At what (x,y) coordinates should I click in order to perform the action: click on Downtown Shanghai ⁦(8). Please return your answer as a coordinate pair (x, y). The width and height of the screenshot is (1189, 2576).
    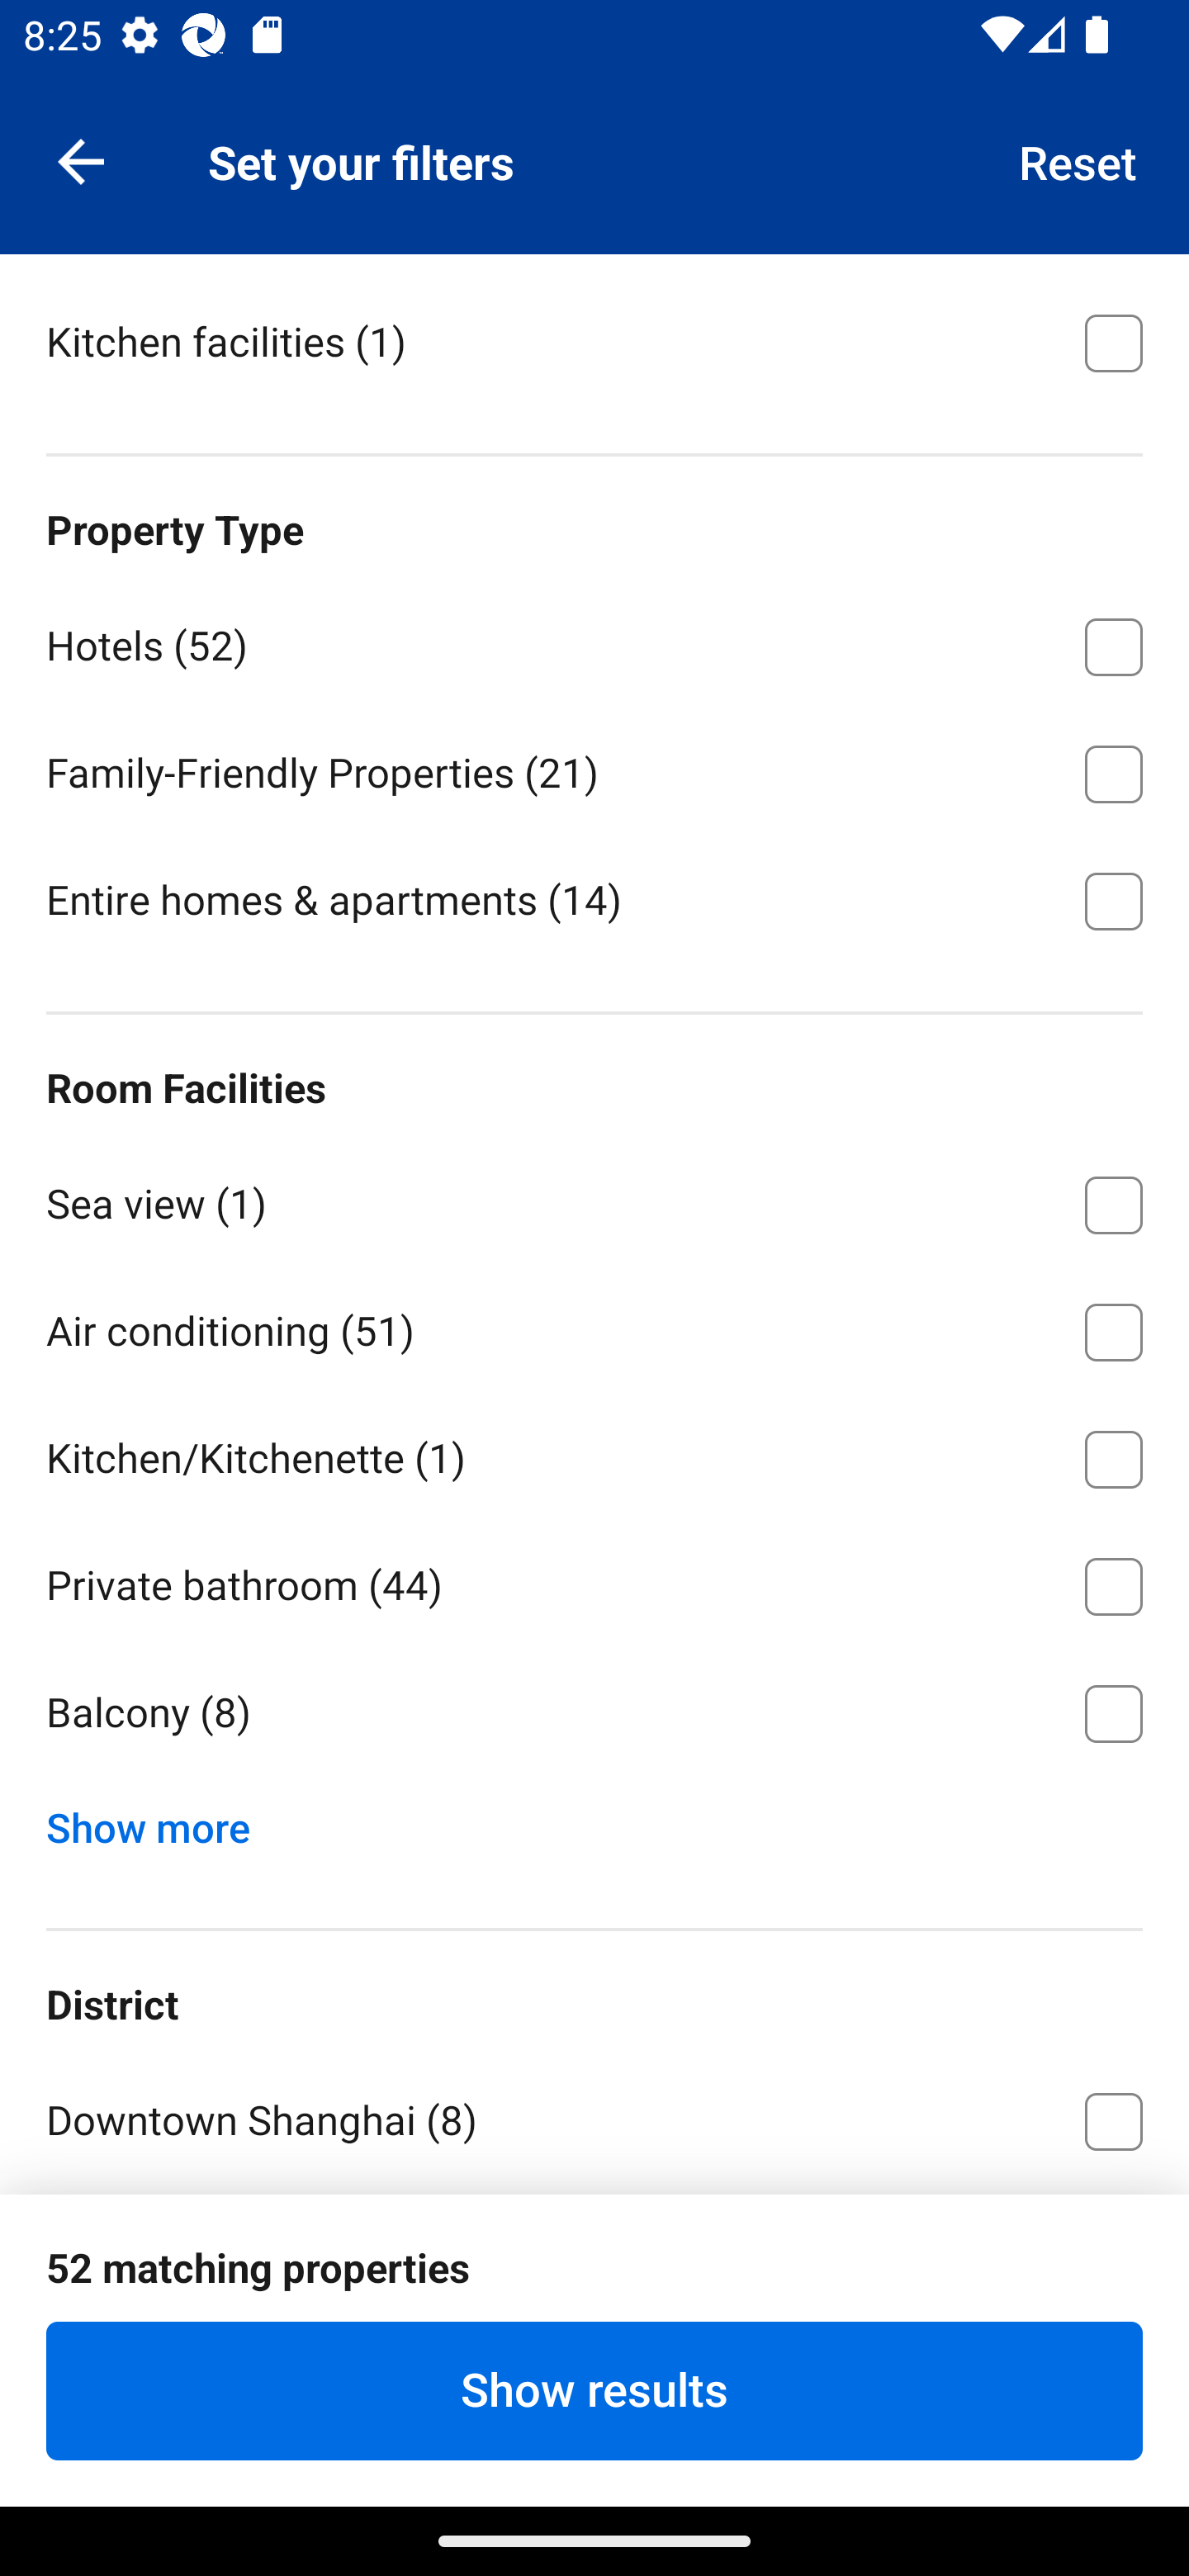
    Looking at the image, I should click on (594, 2115).